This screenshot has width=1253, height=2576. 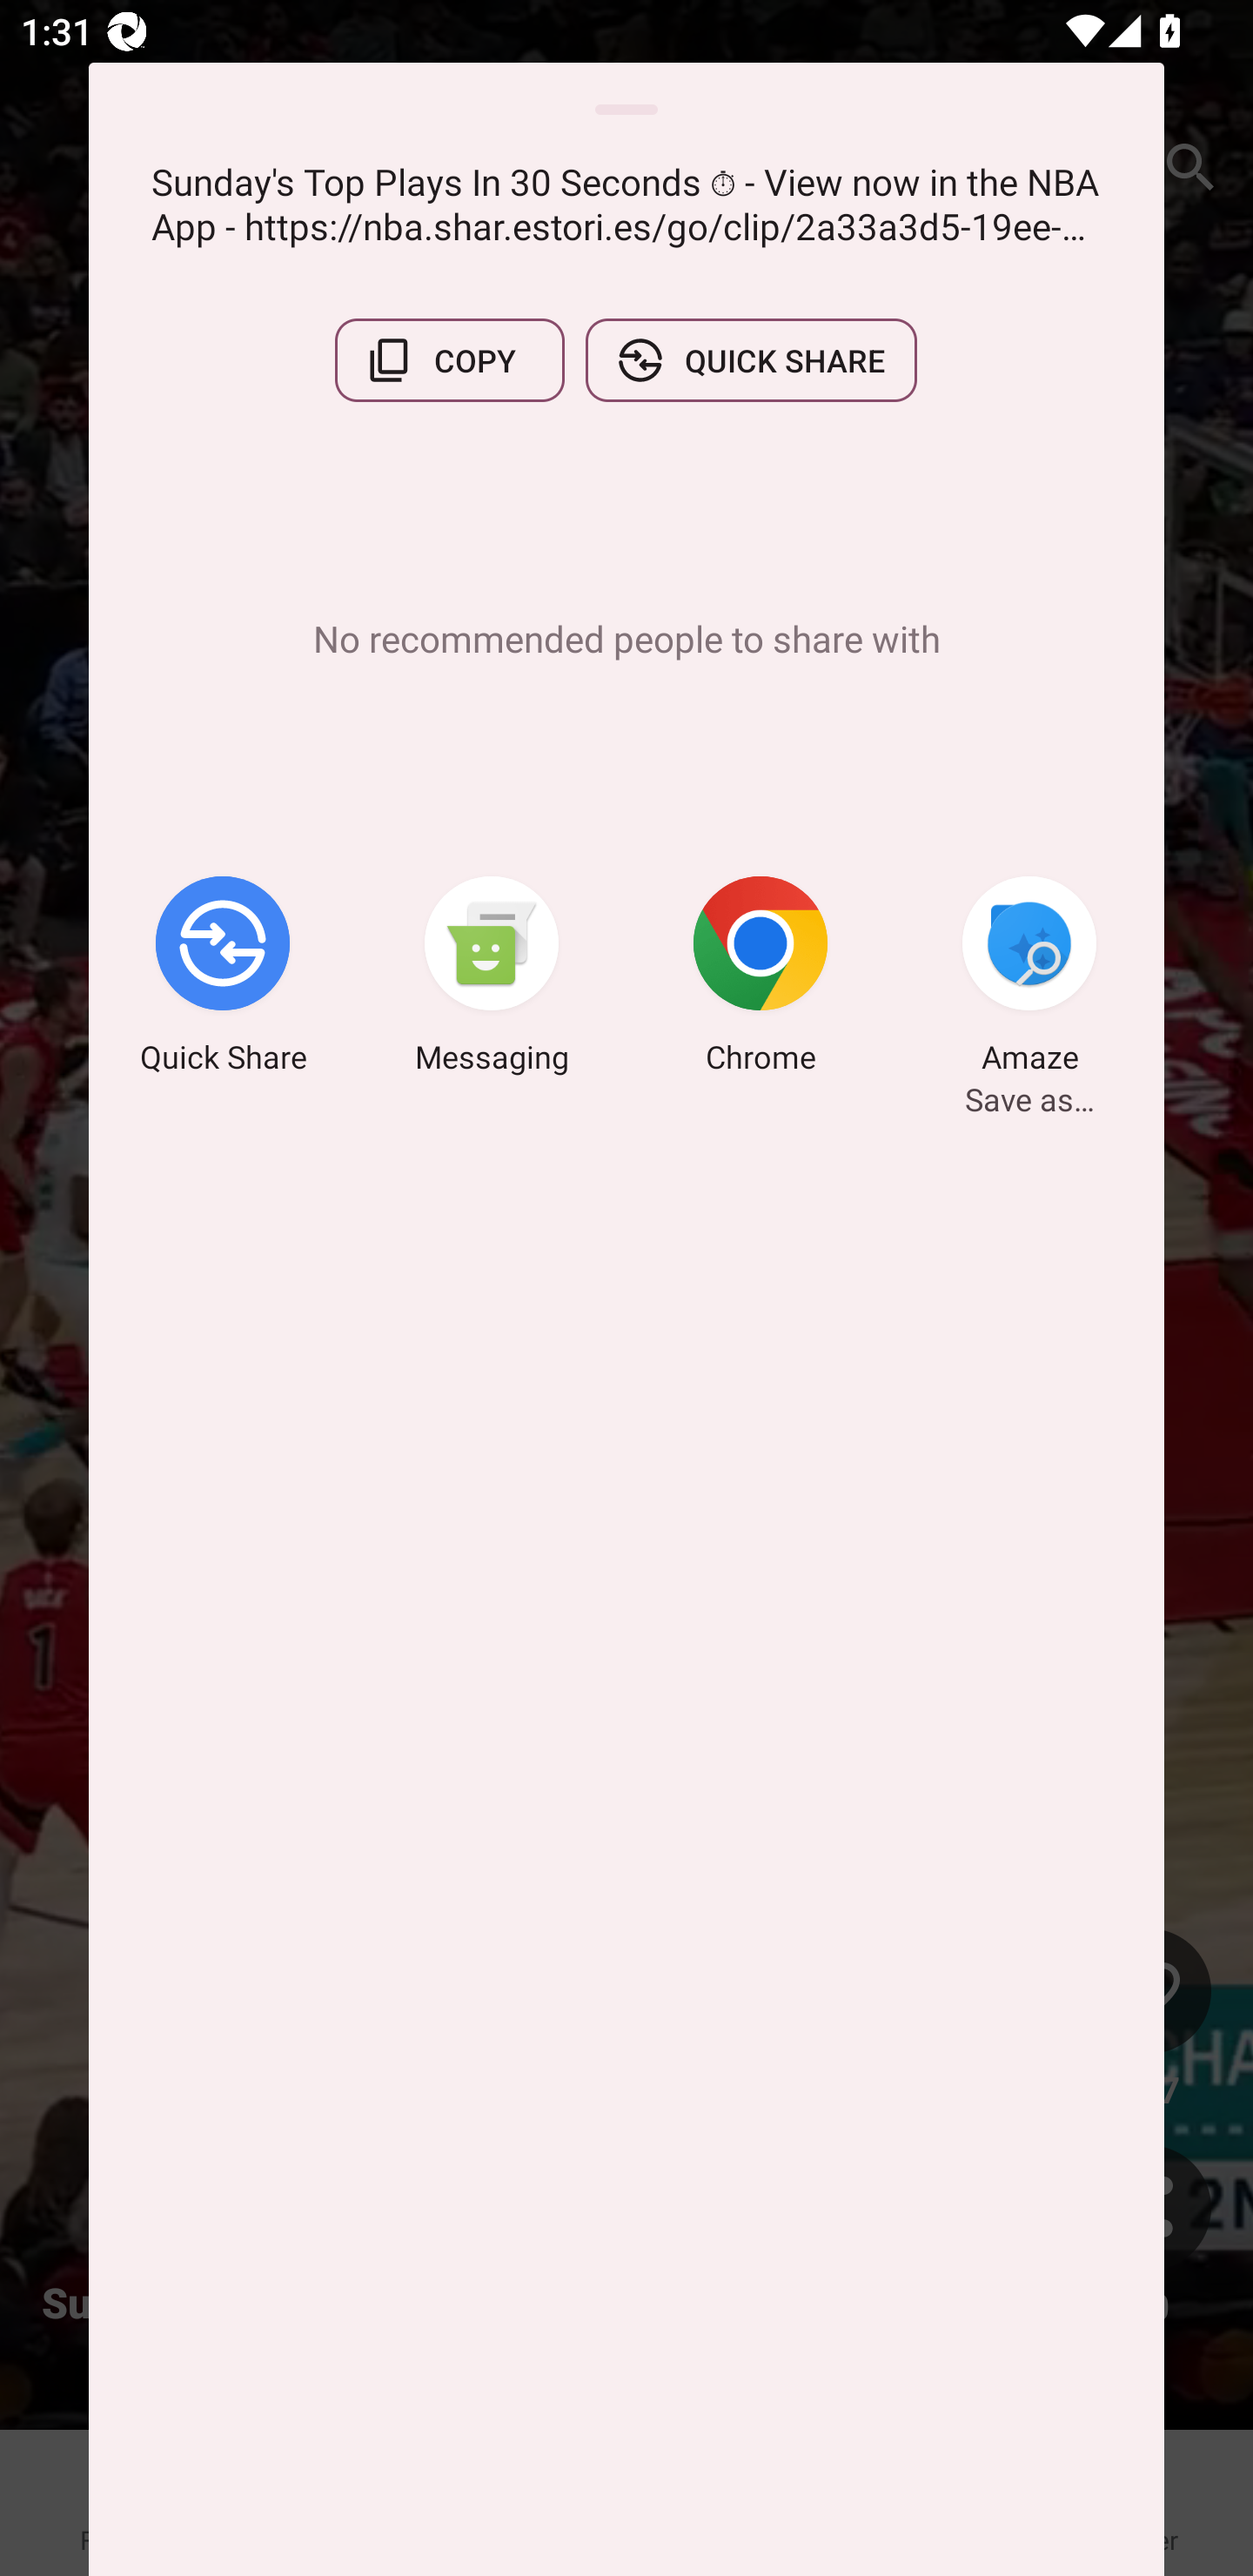 I want to click on Messaging, so click(x=492, y=980).